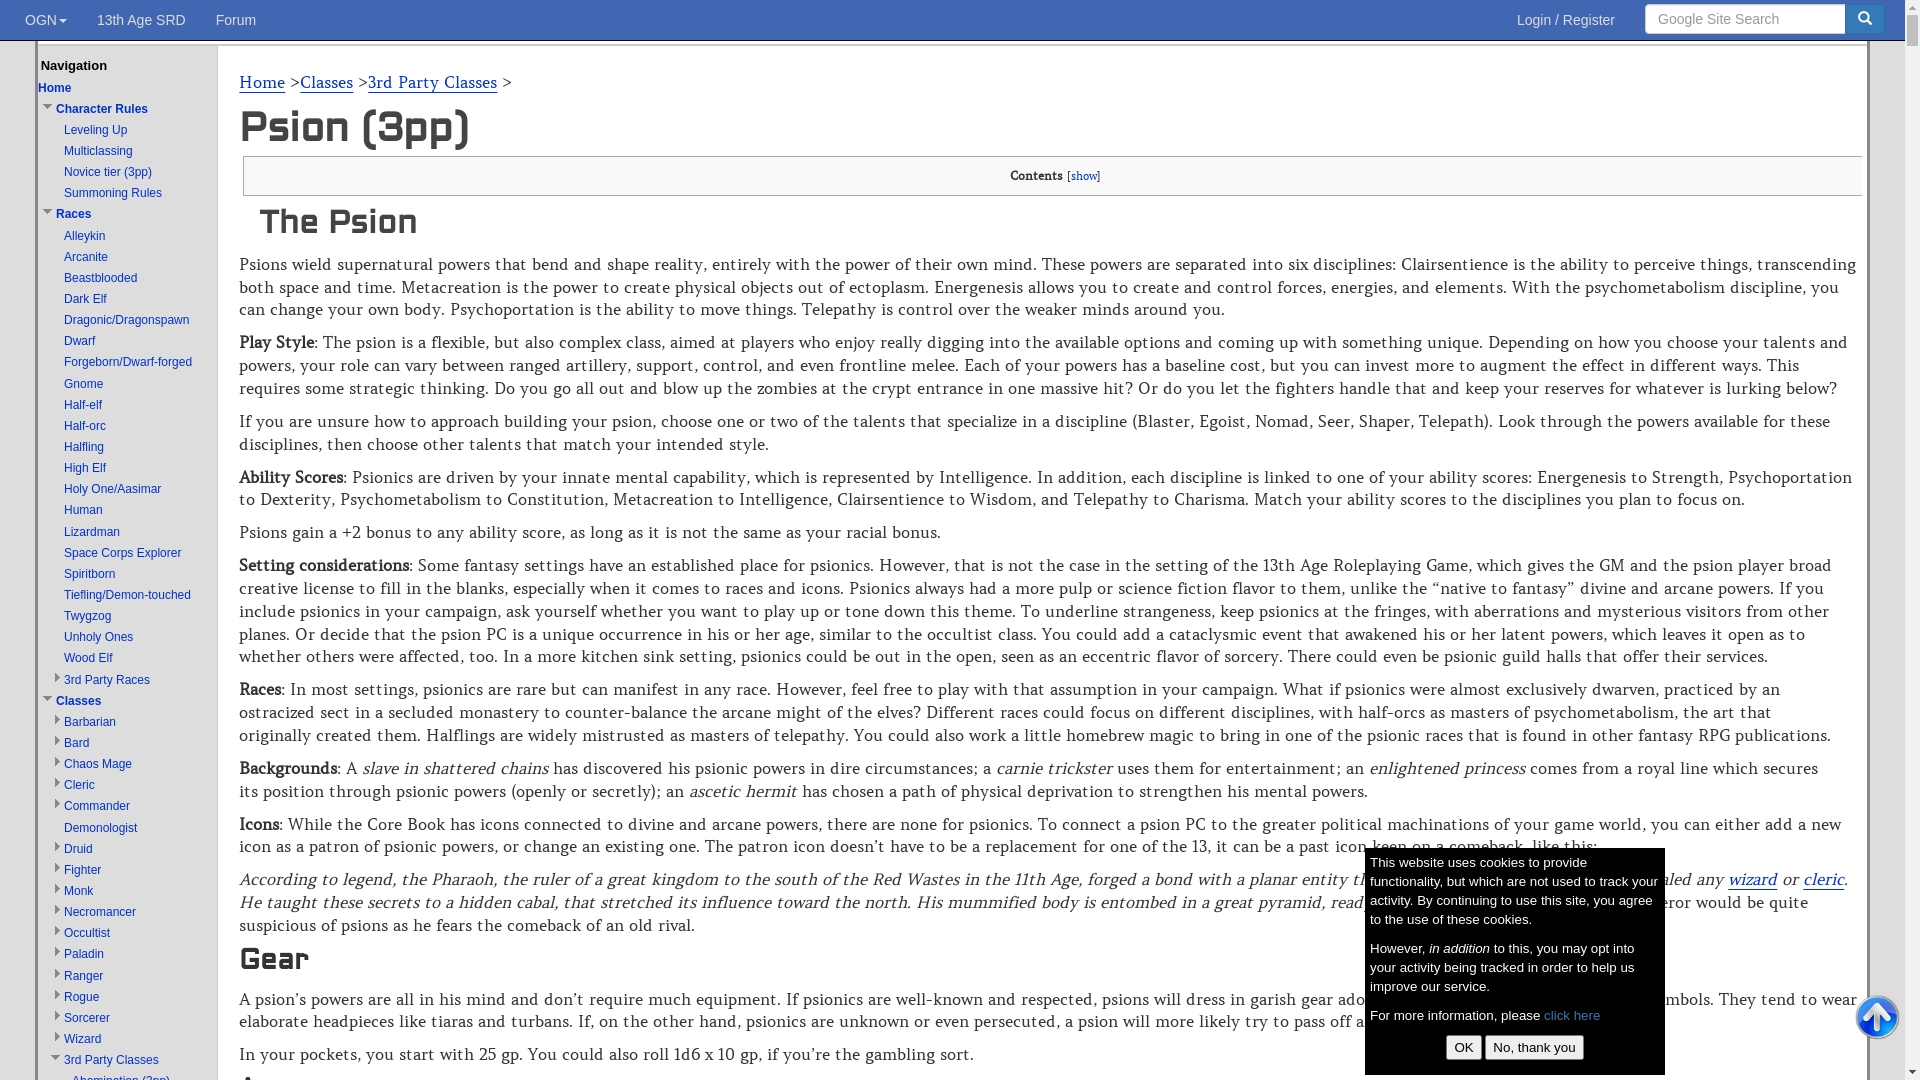 Image resolution: width=1920 pixels, height=1080 pixels. Describe the element at coordinates (262, 82) in the screenshot. I see `Home` at that location.